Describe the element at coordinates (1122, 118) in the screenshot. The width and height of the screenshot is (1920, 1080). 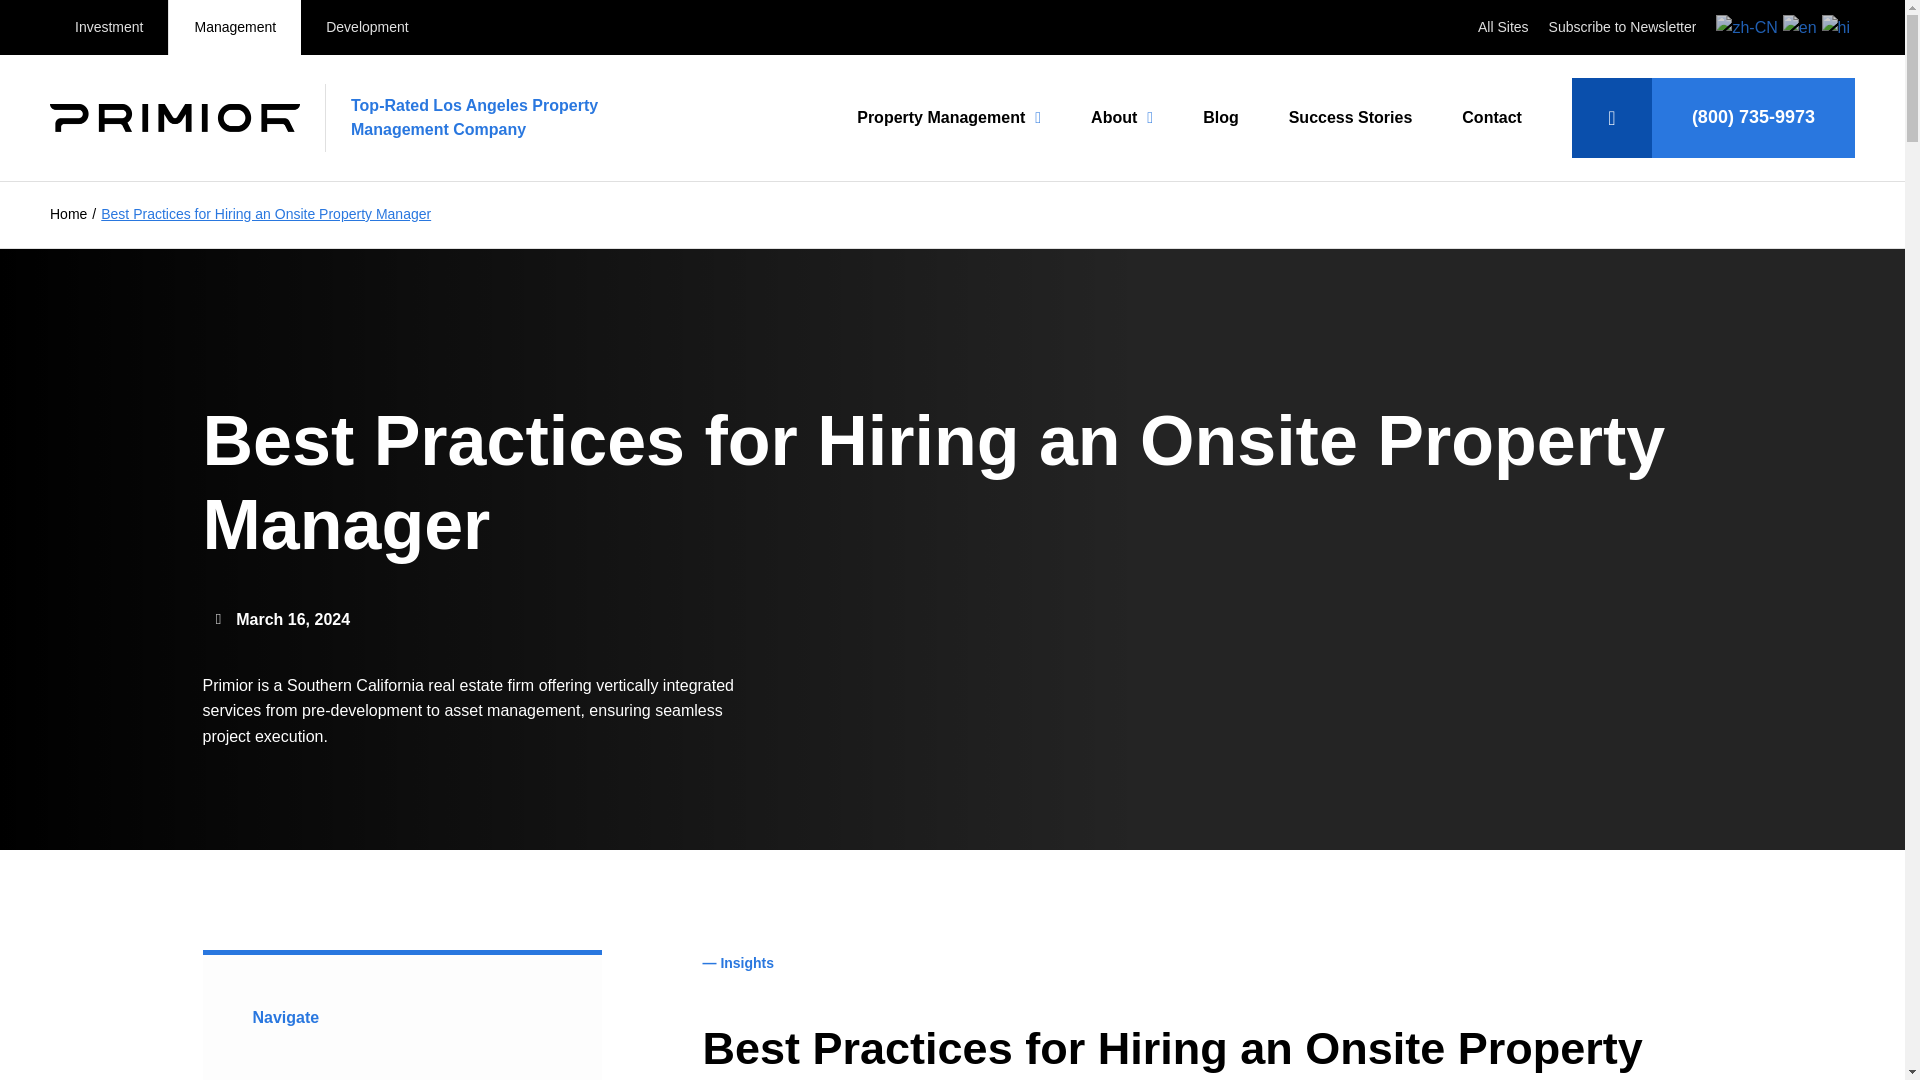
I see `About` at that location.